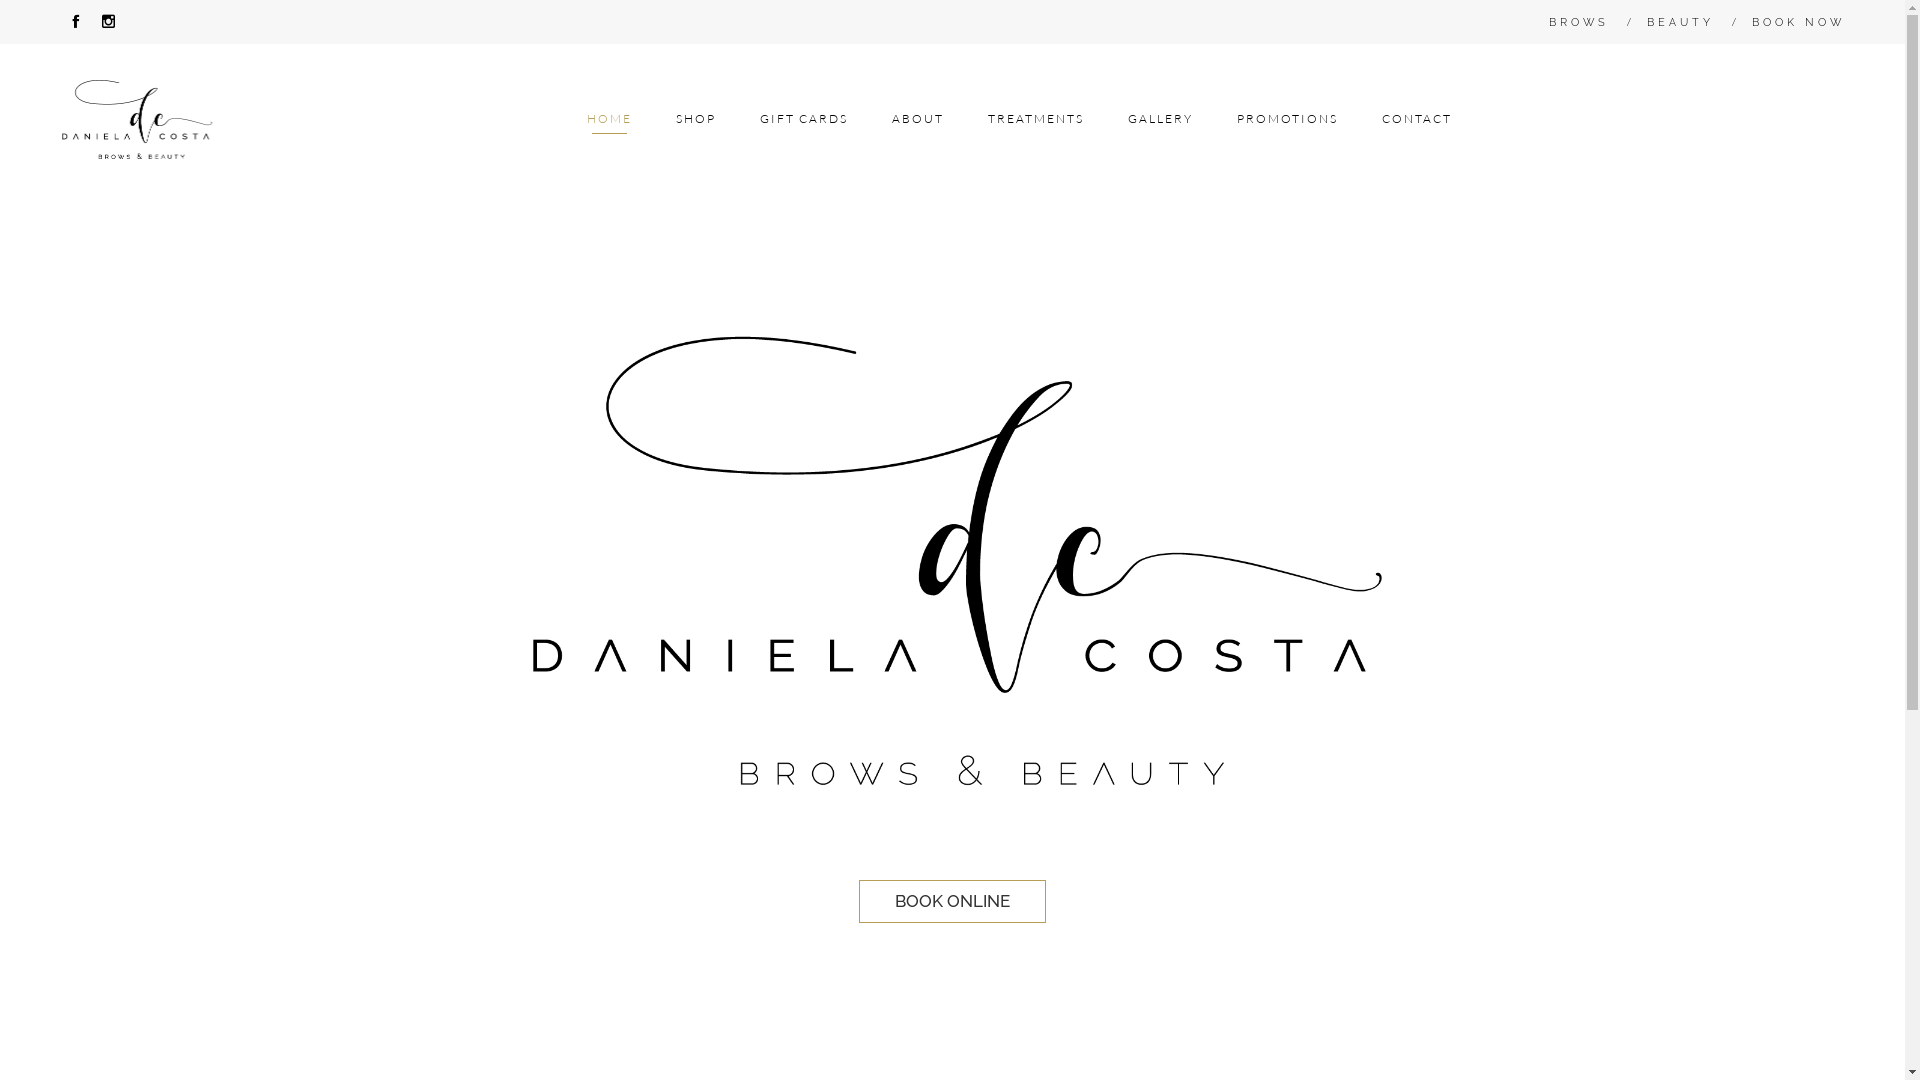  I want to click on ABOUT, so click(918, 119).